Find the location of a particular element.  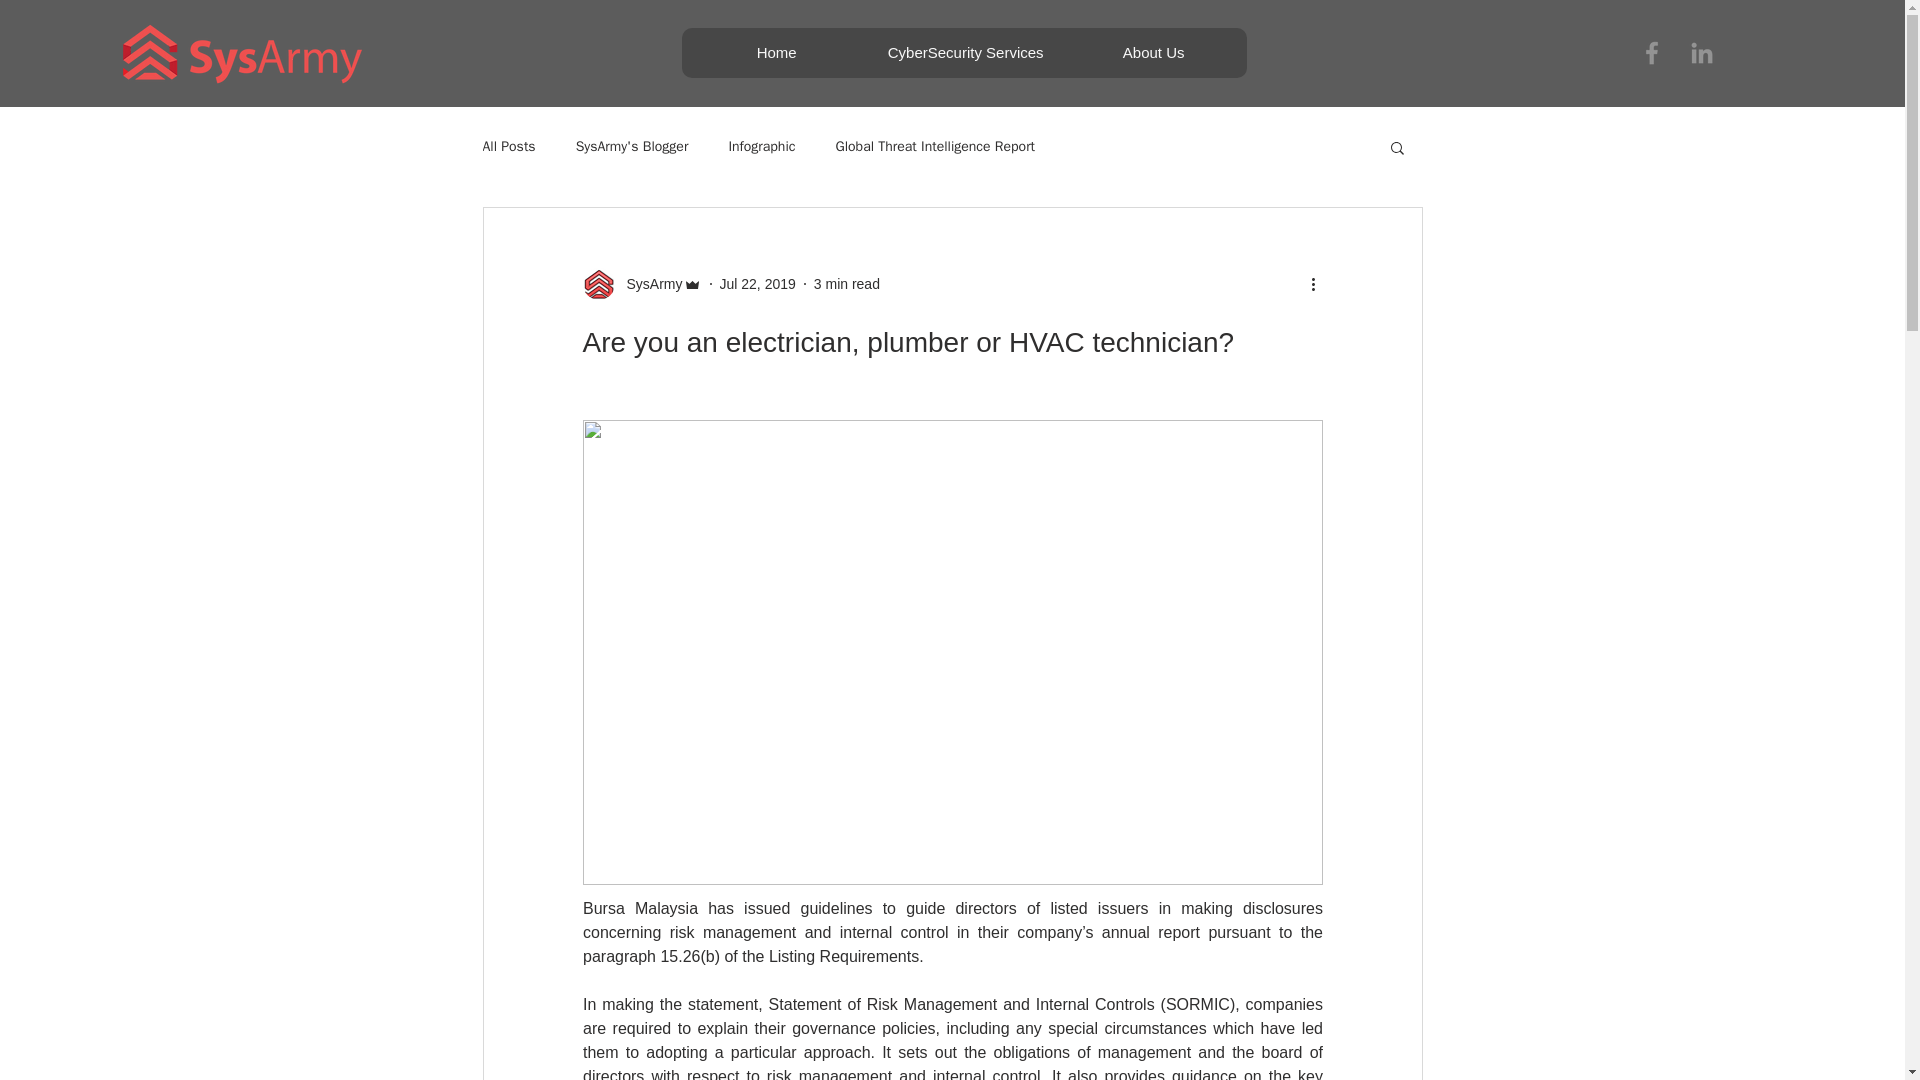

3 min read is located at coordinates (846, 284).